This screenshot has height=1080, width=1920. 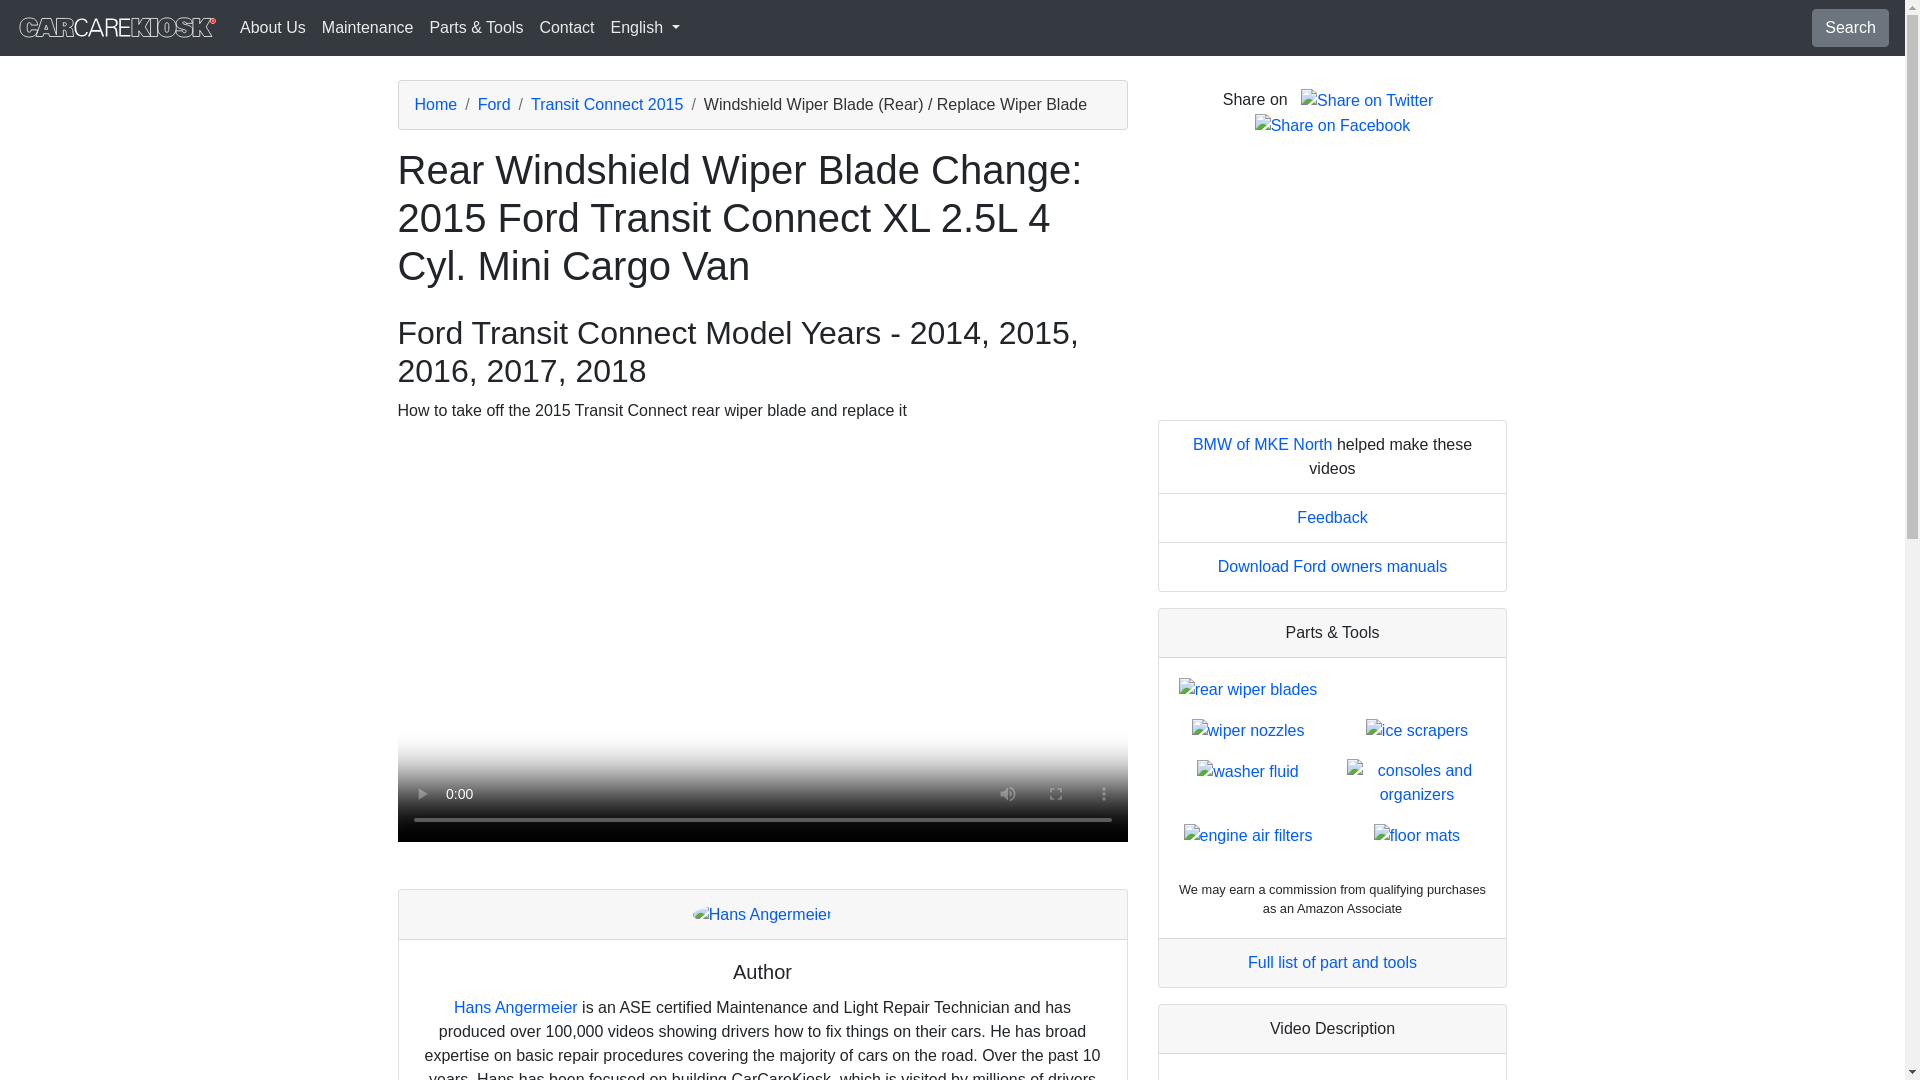 I want to click on BMW of MKE North, so click(x=1262, y=444).